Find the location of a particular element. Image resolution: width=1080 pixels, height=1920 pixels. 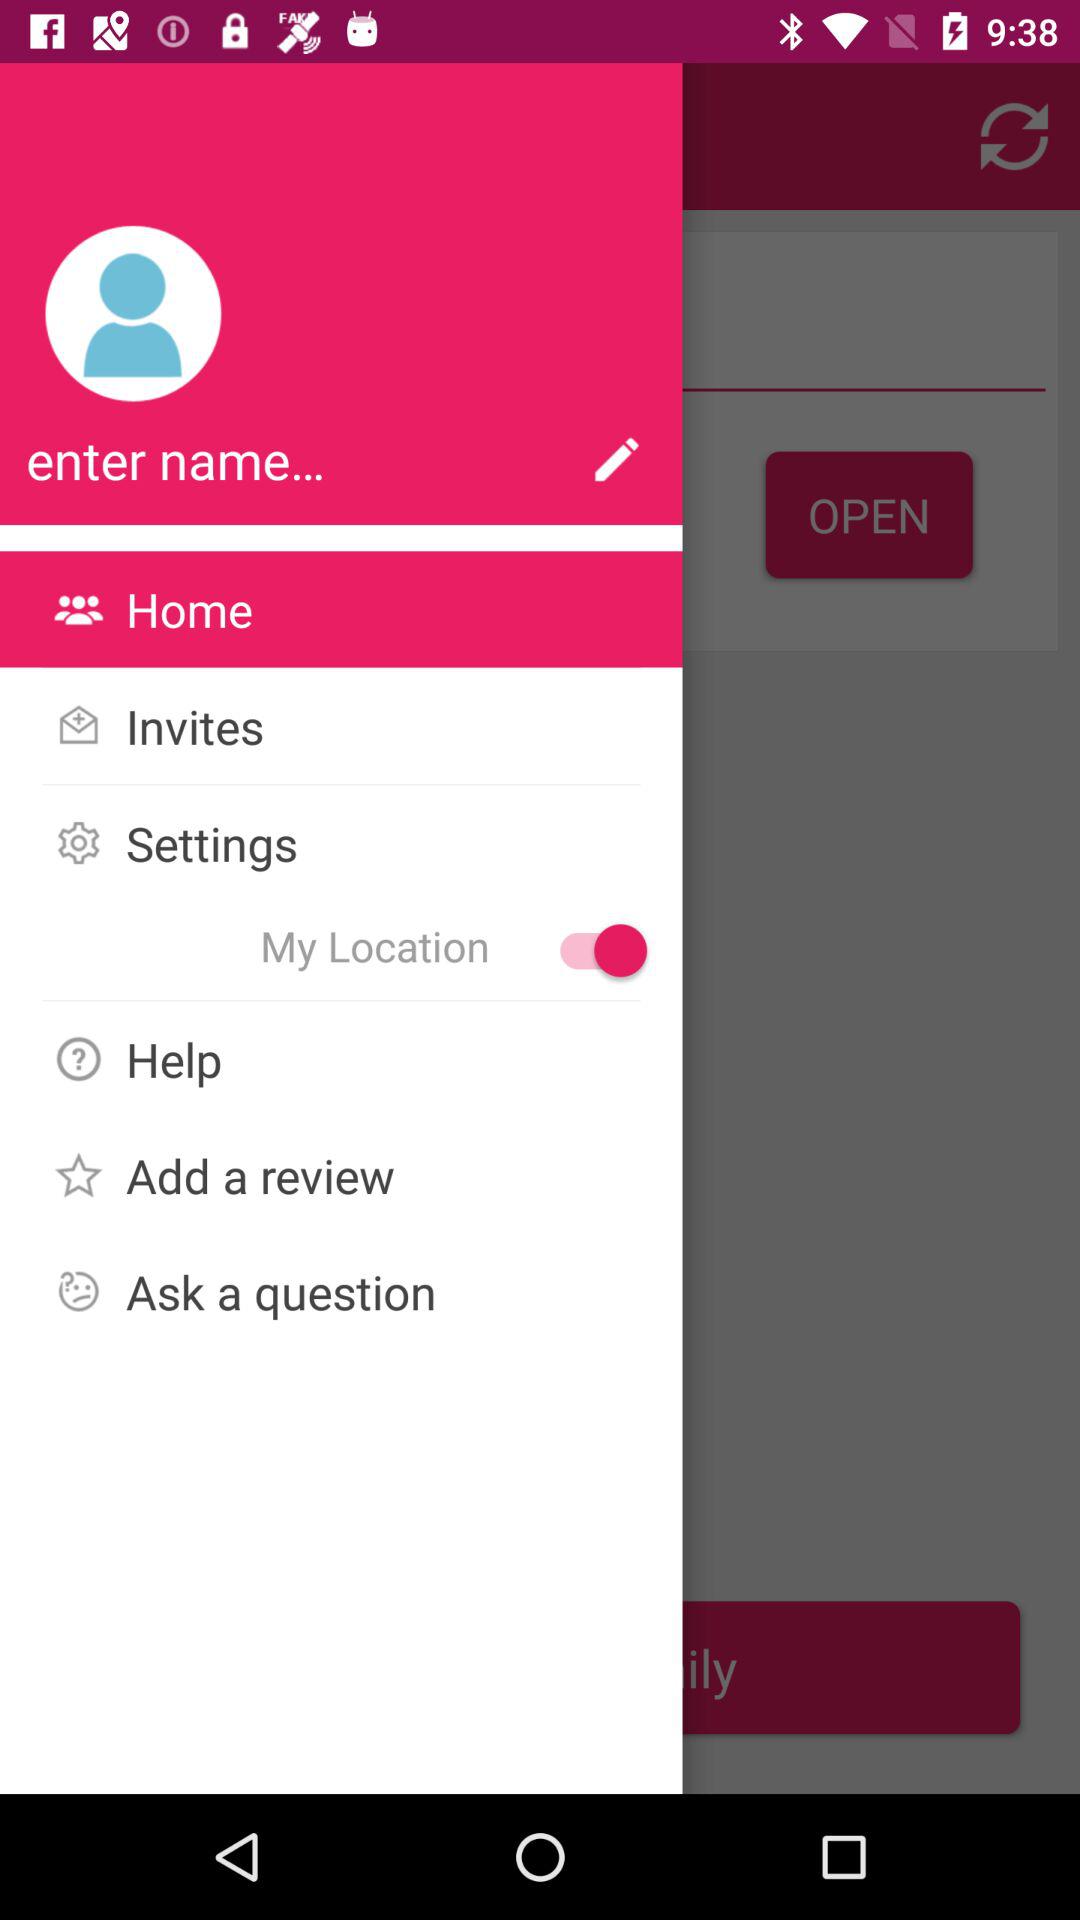

click on the star image icon to the left of the text add a review is located at coordinates (78, 1174).